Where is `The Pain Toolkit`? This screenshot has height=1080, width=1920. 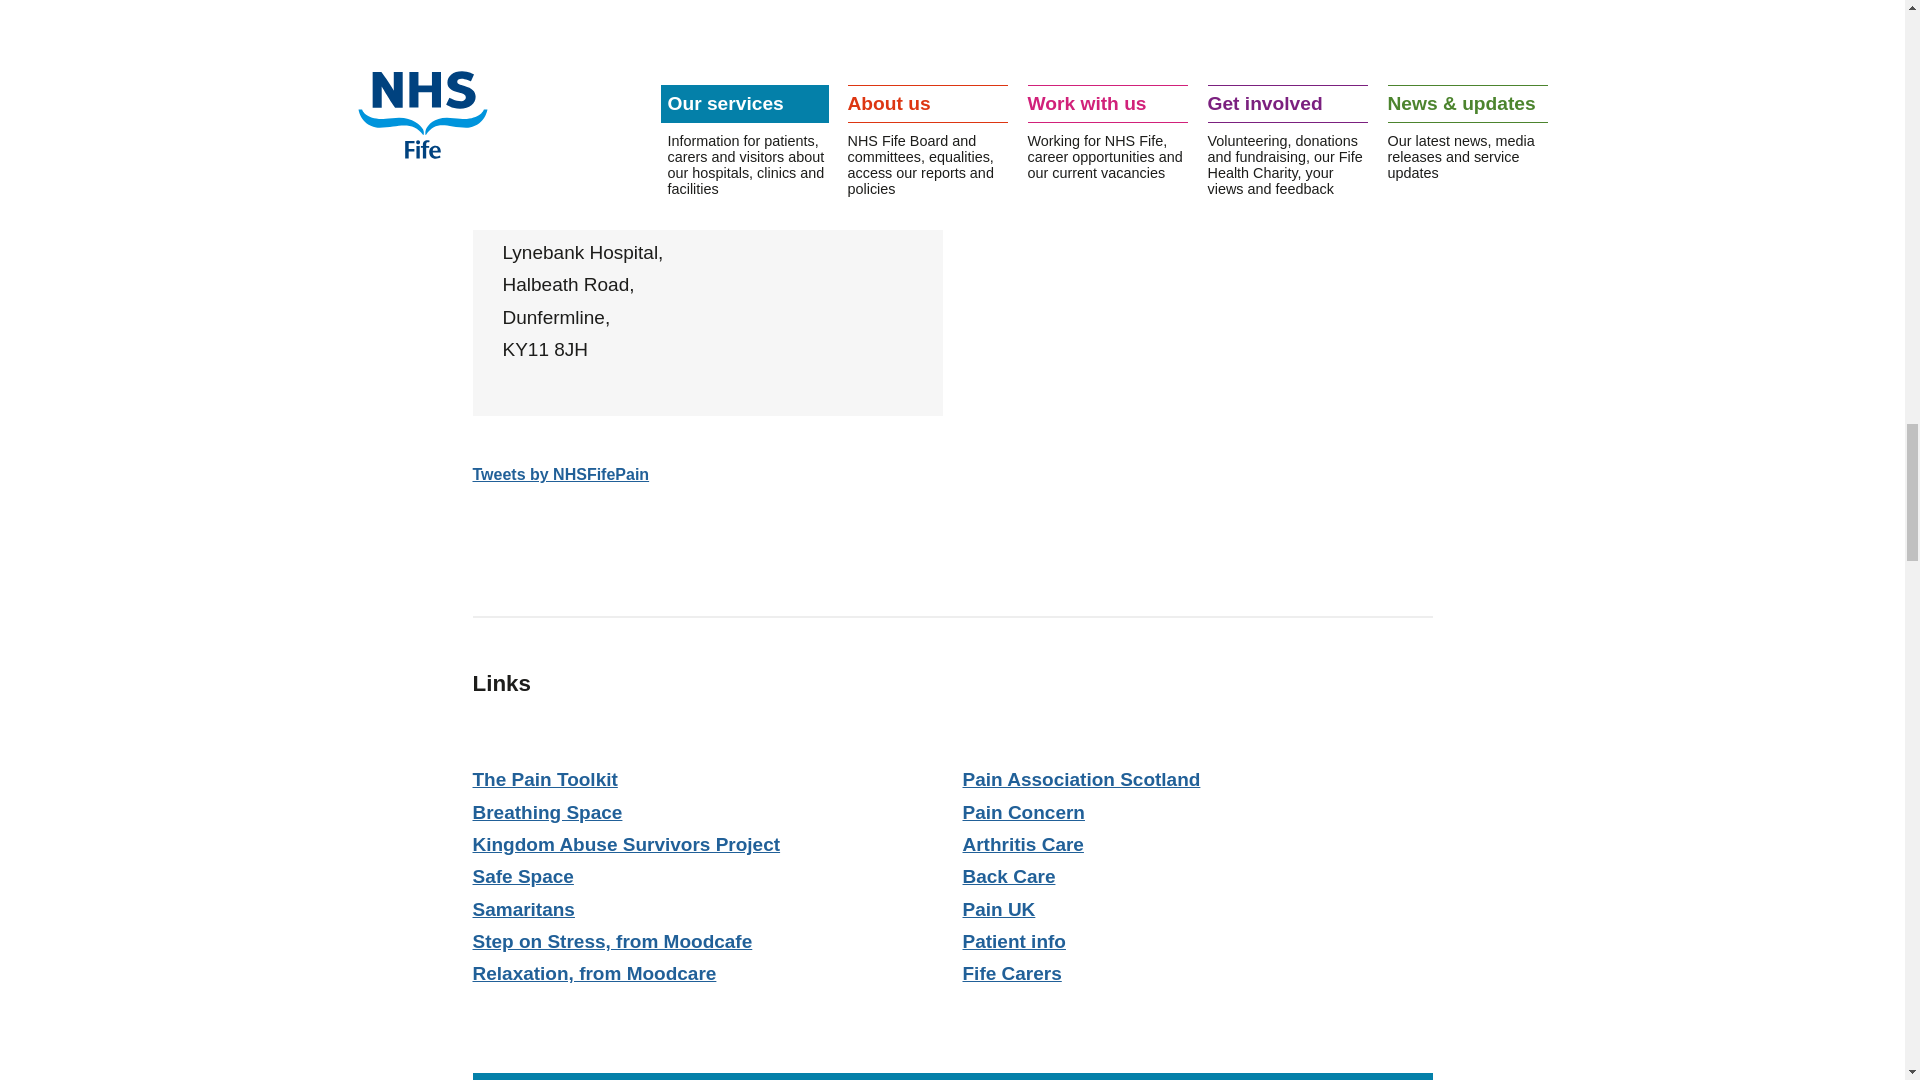
The Pain Toolkit is located at coordinates (544, 778).